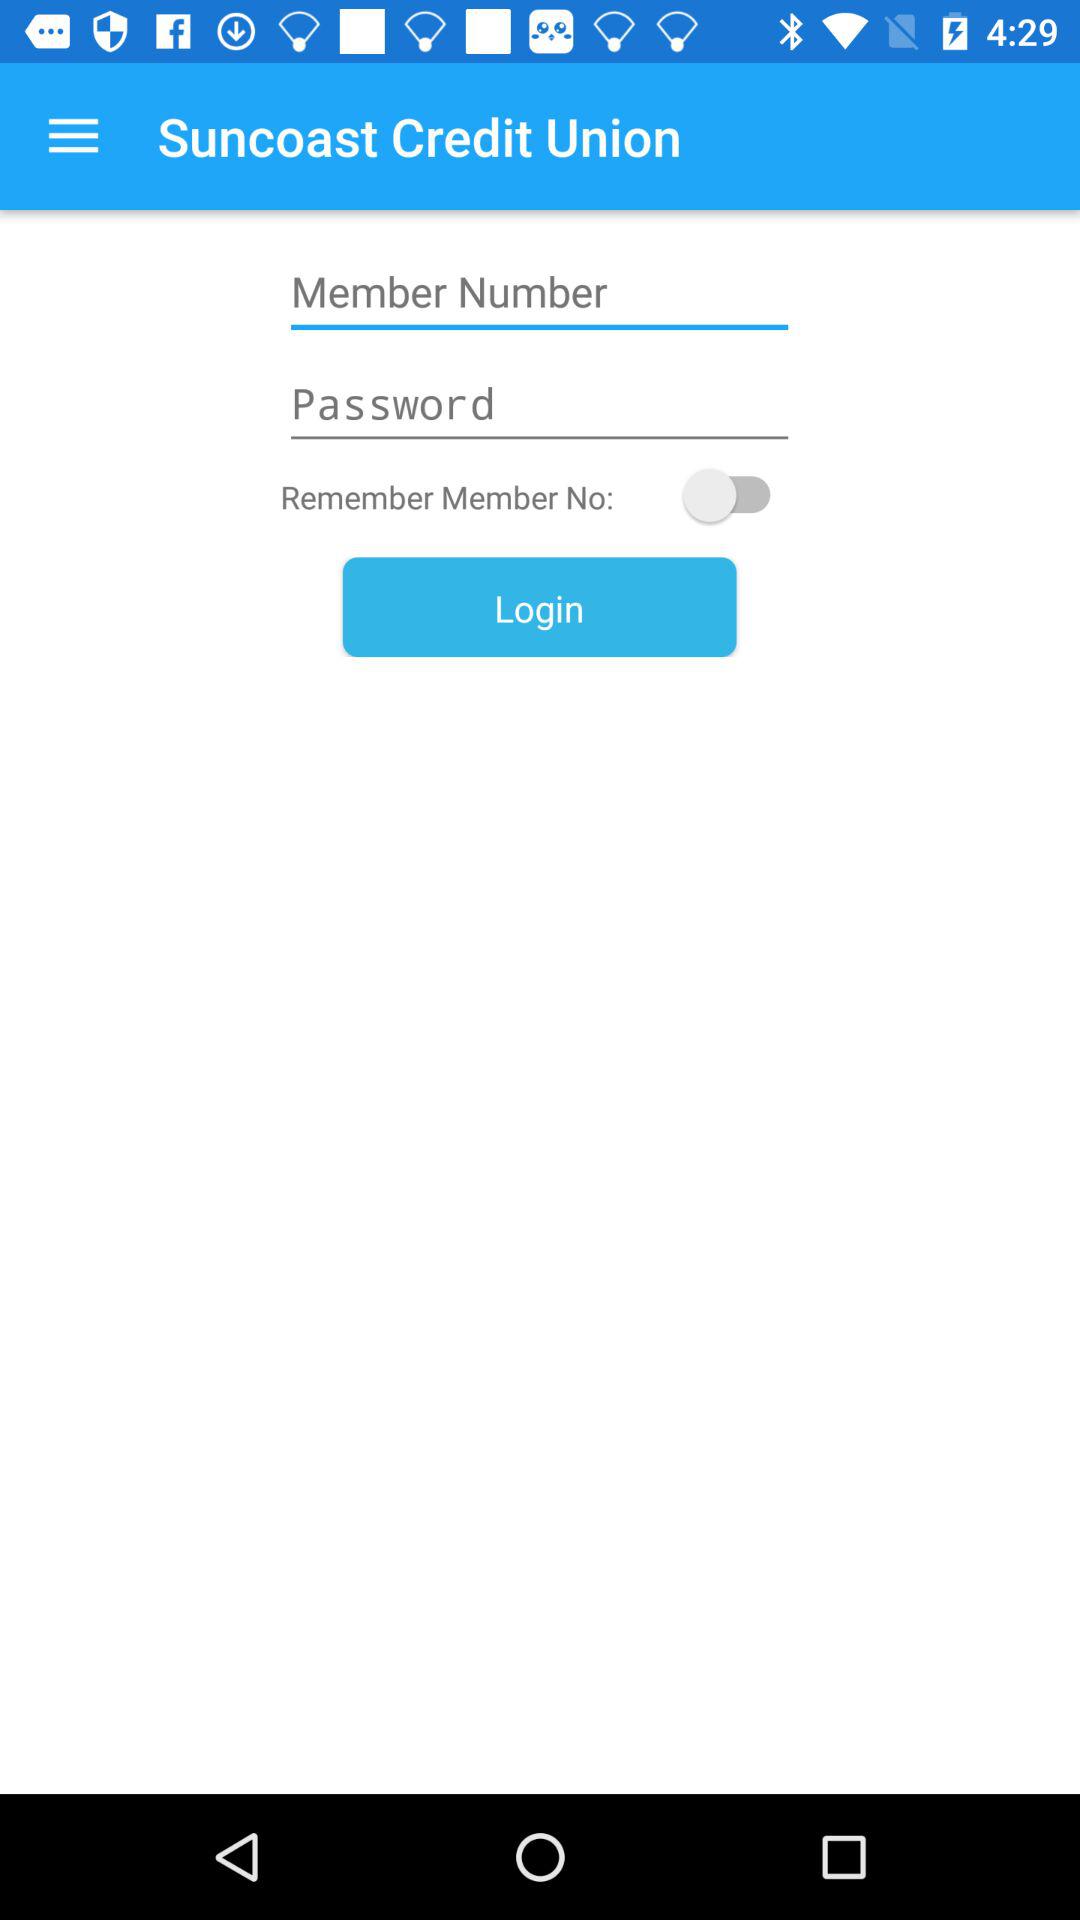  I want to click on choose the app next to suncoast credit union icon, so click(73, 136).